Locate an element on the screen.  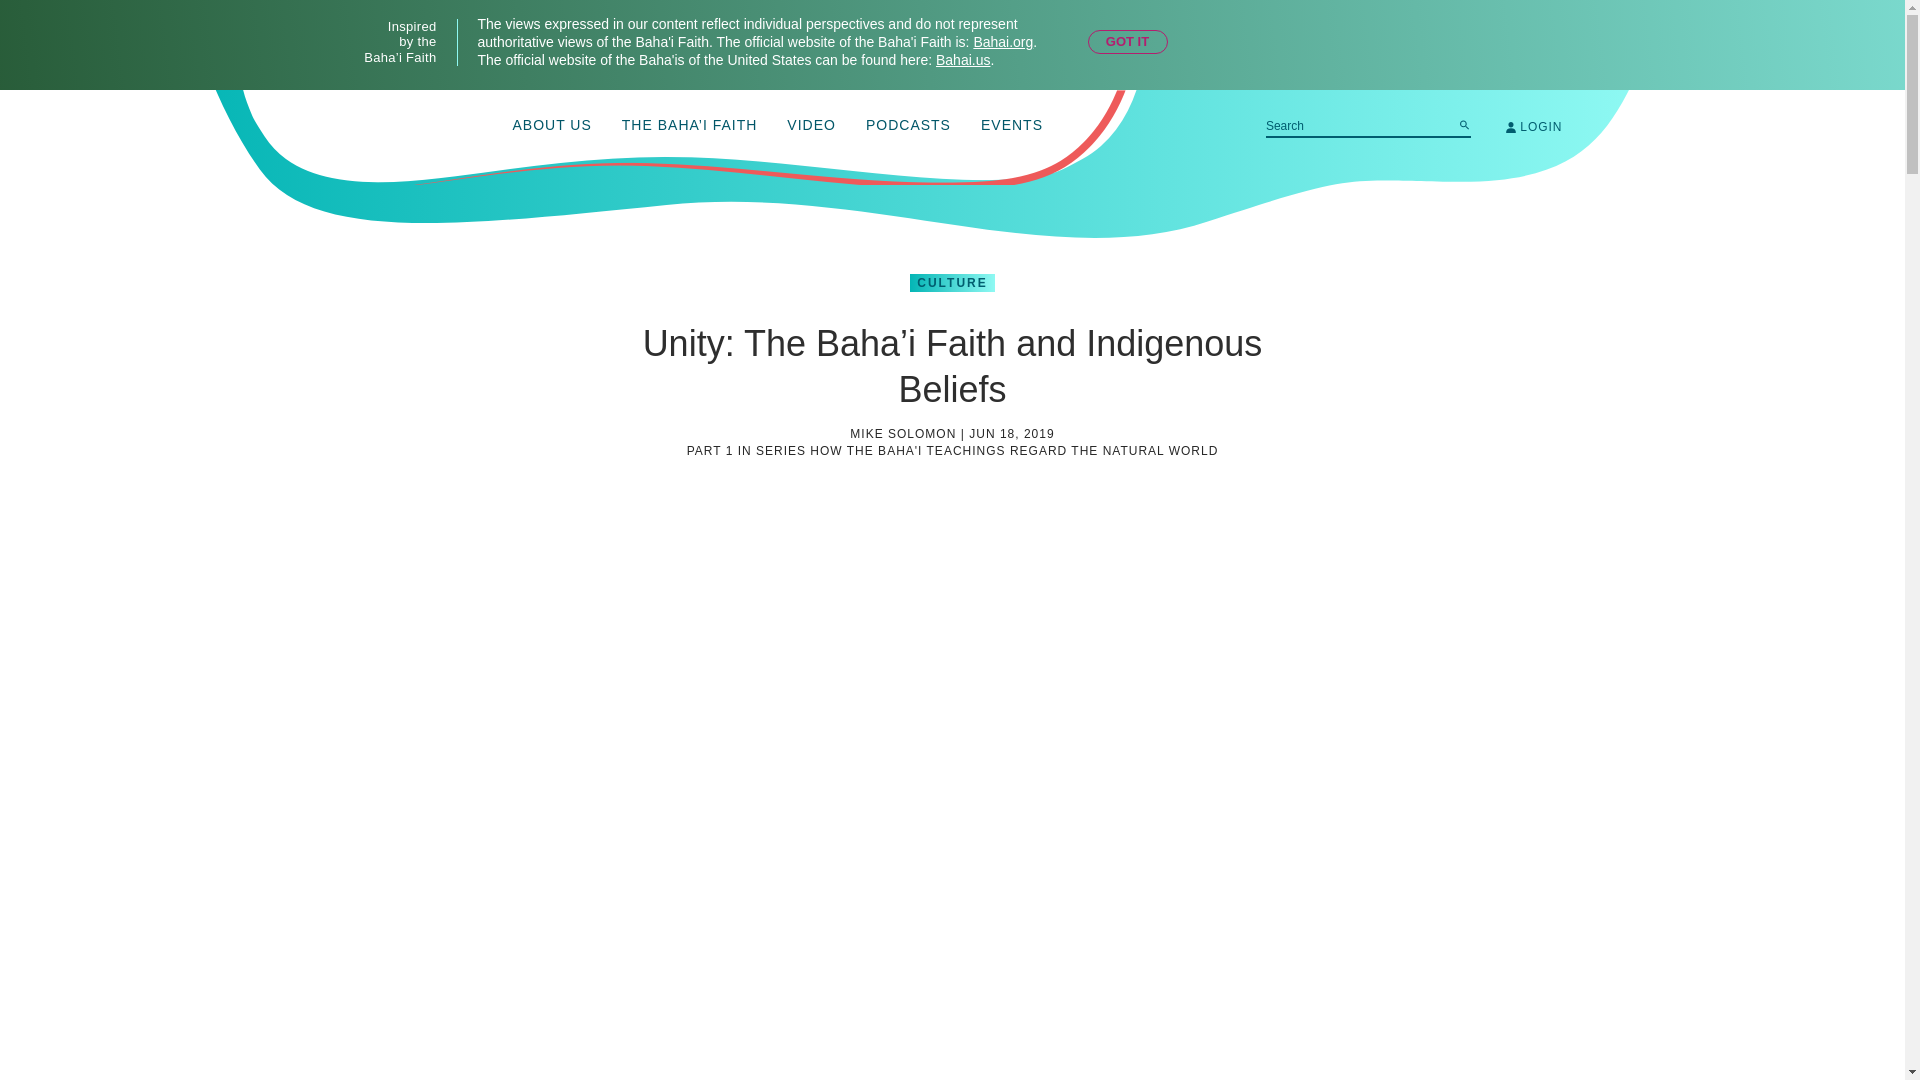
Search for: is located at coordinates (1368, 126).